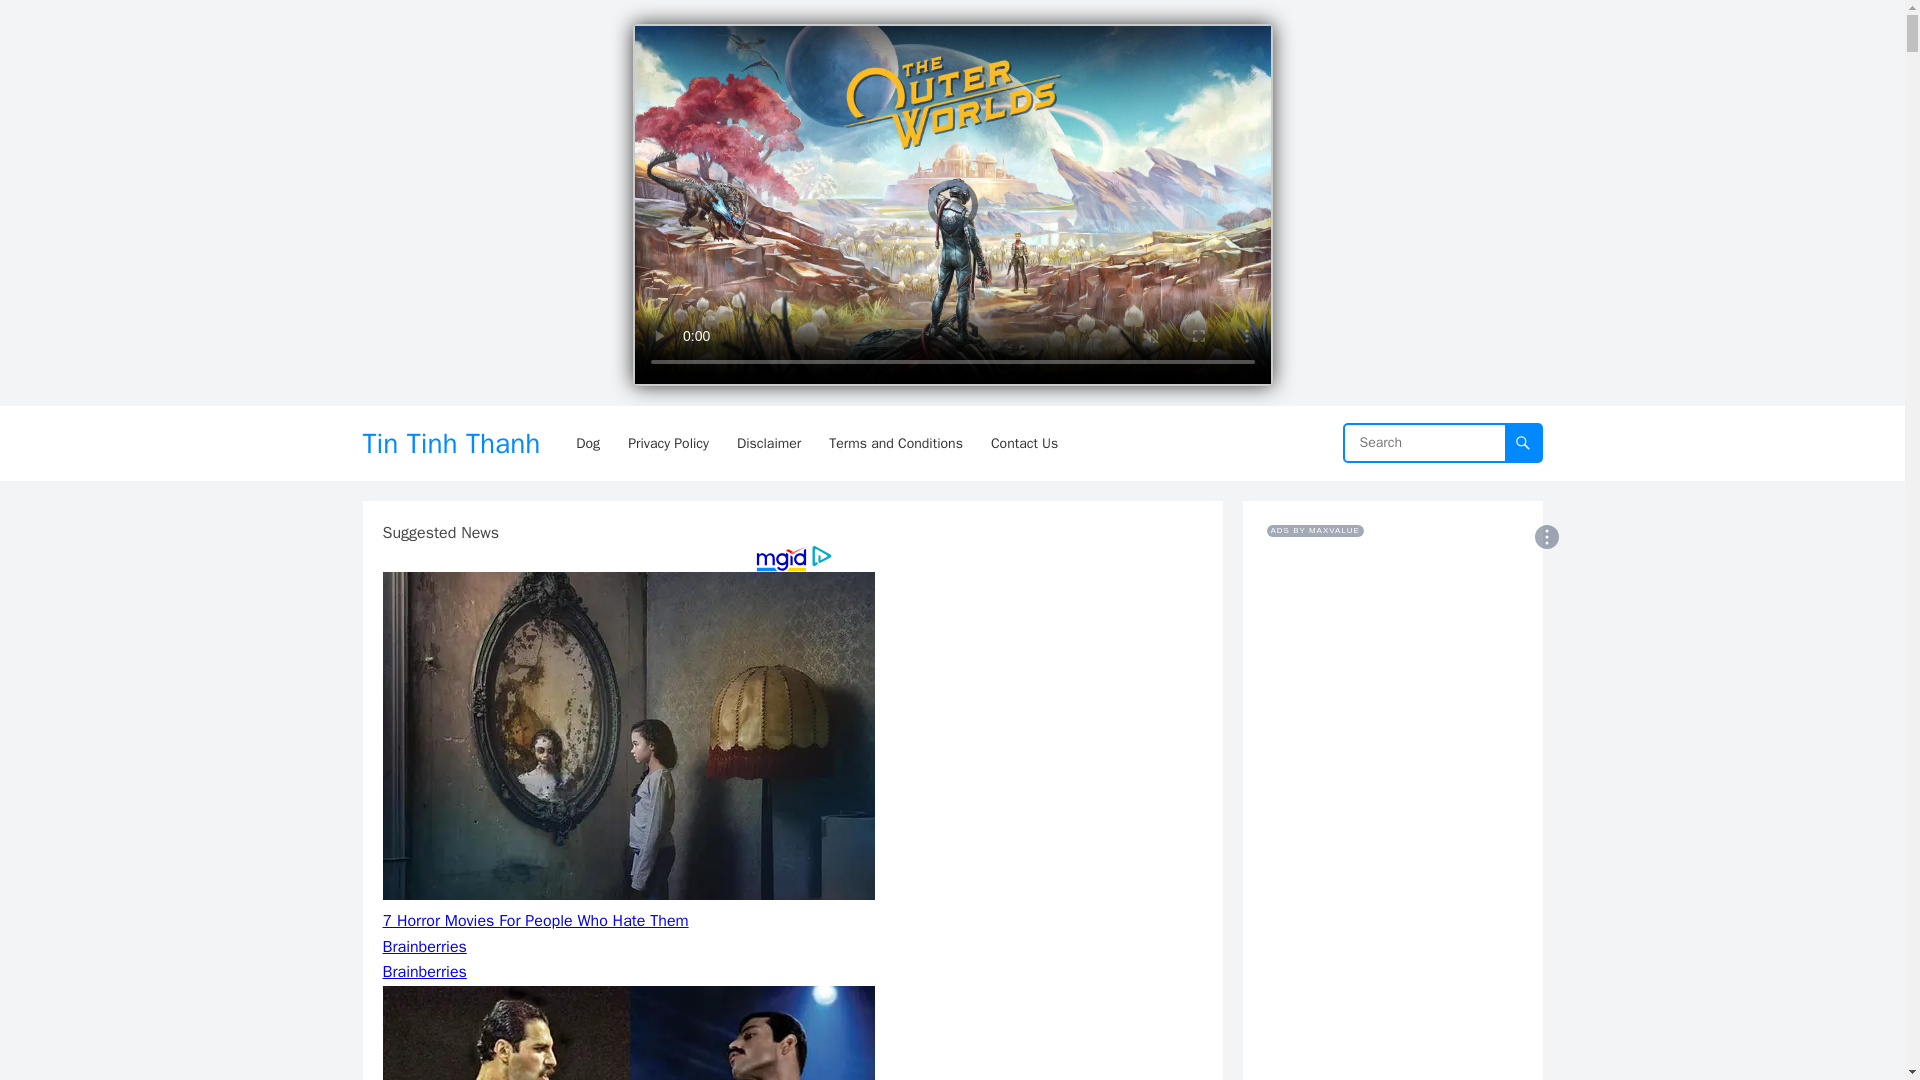 This screenshot has width=1920, height=1080. I want to click on Dog, so click(588, 443).